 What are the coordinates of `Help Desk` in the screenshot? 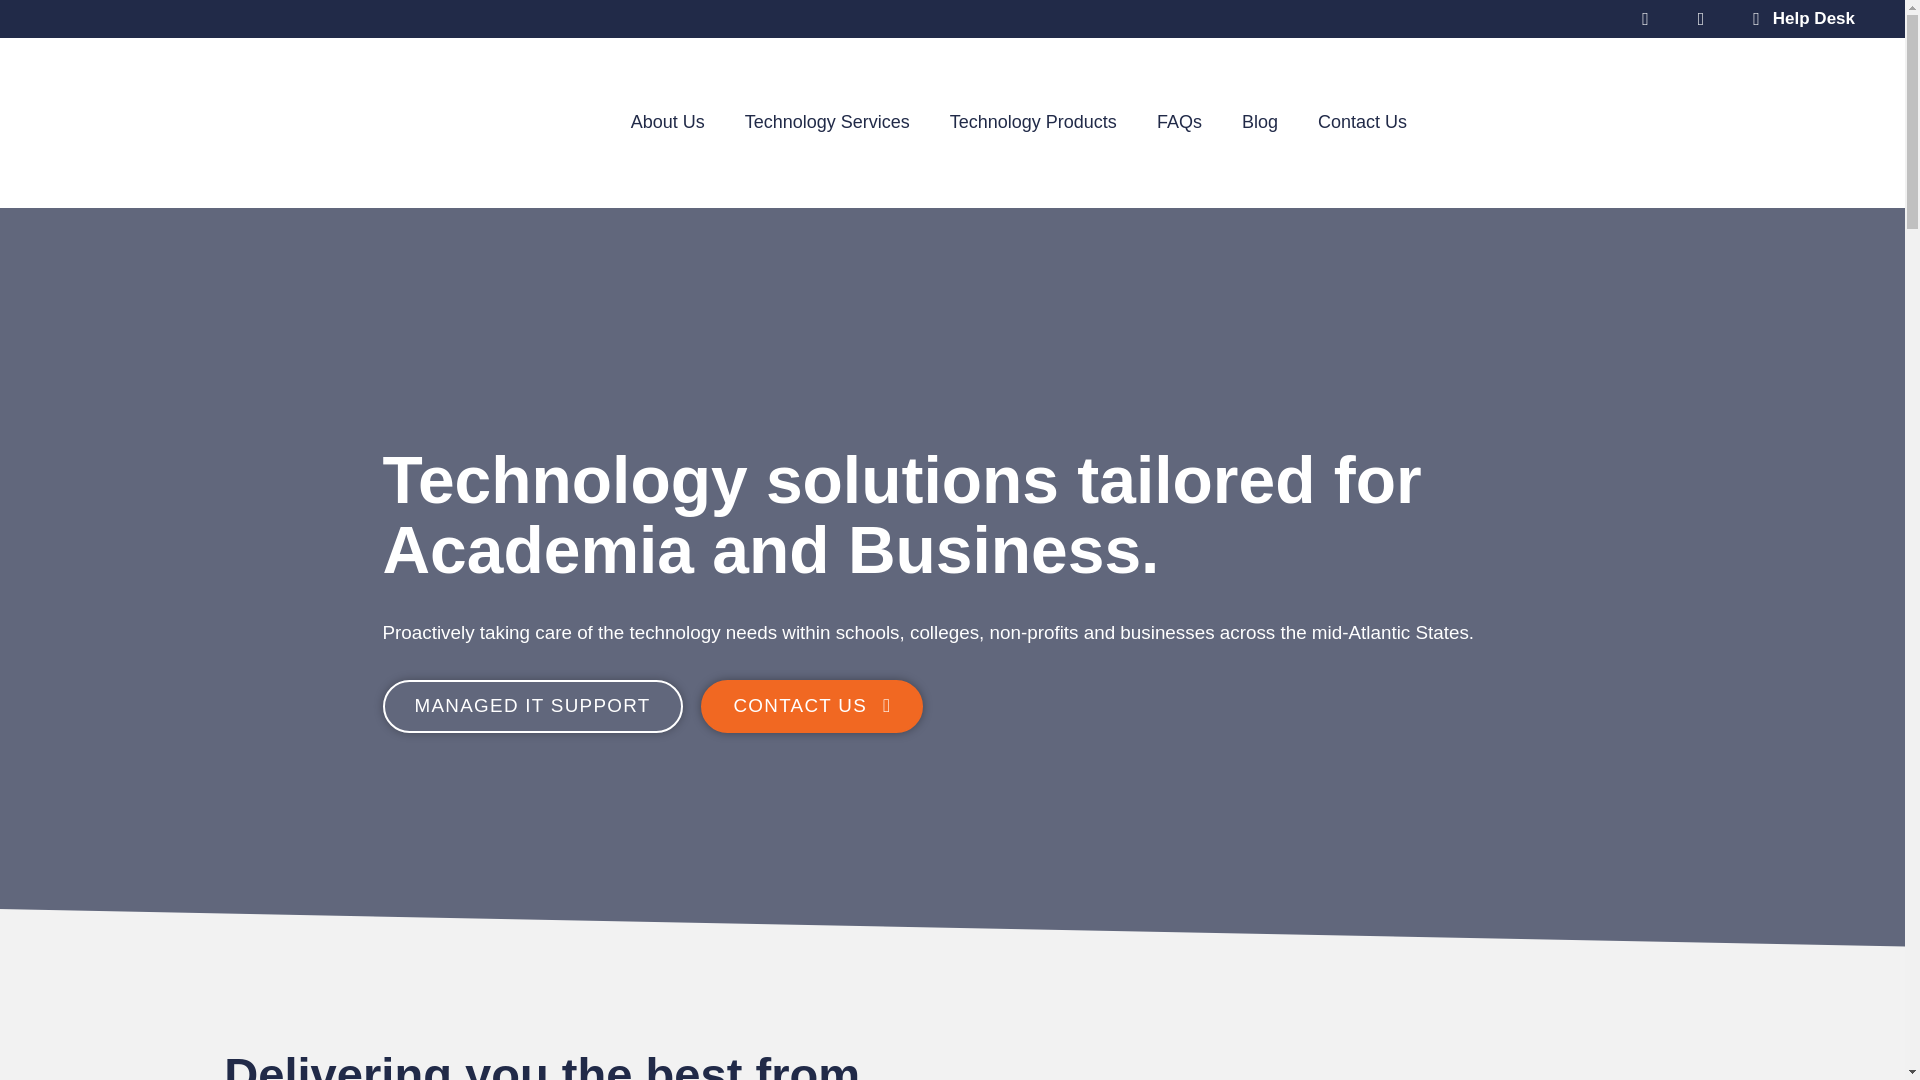 It's located at (1796, 19).